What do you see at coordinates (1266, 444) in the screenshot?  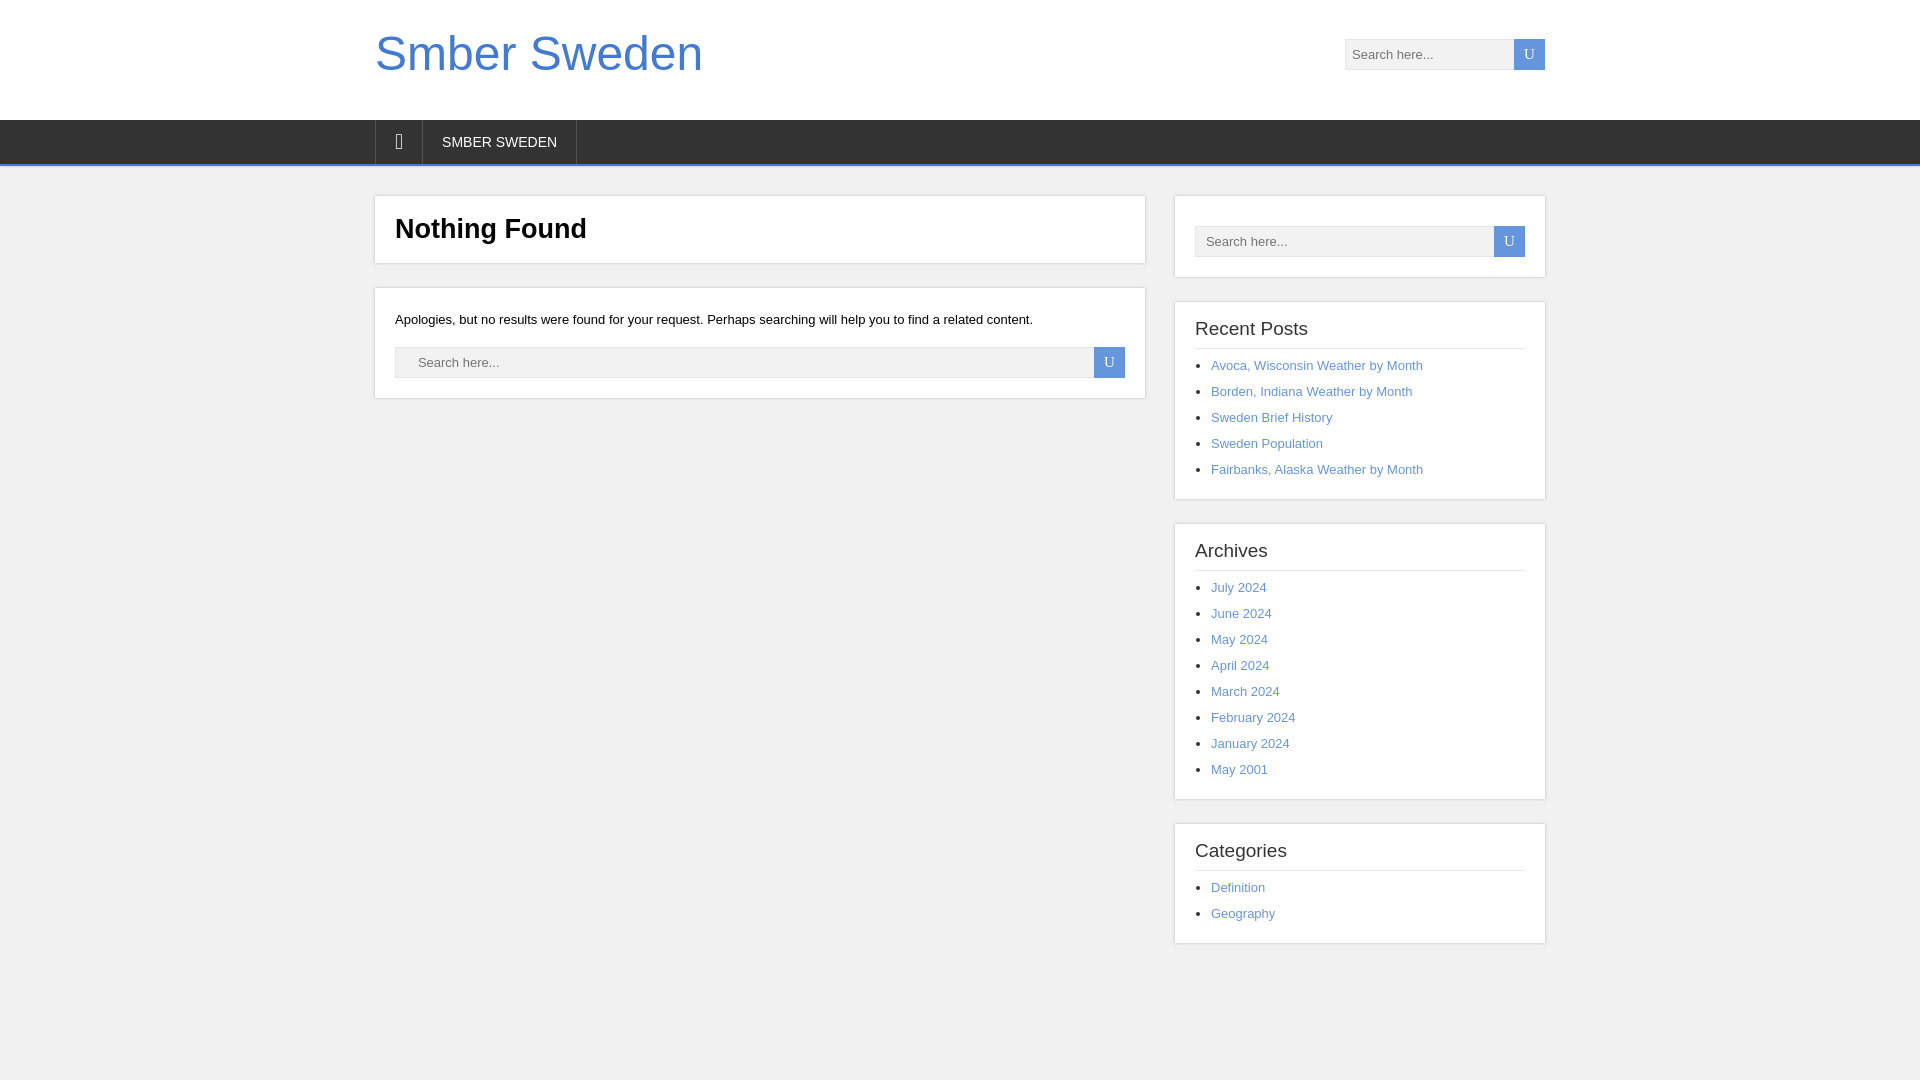 I see `Sweden Population` at bounding box center [1266, 444].